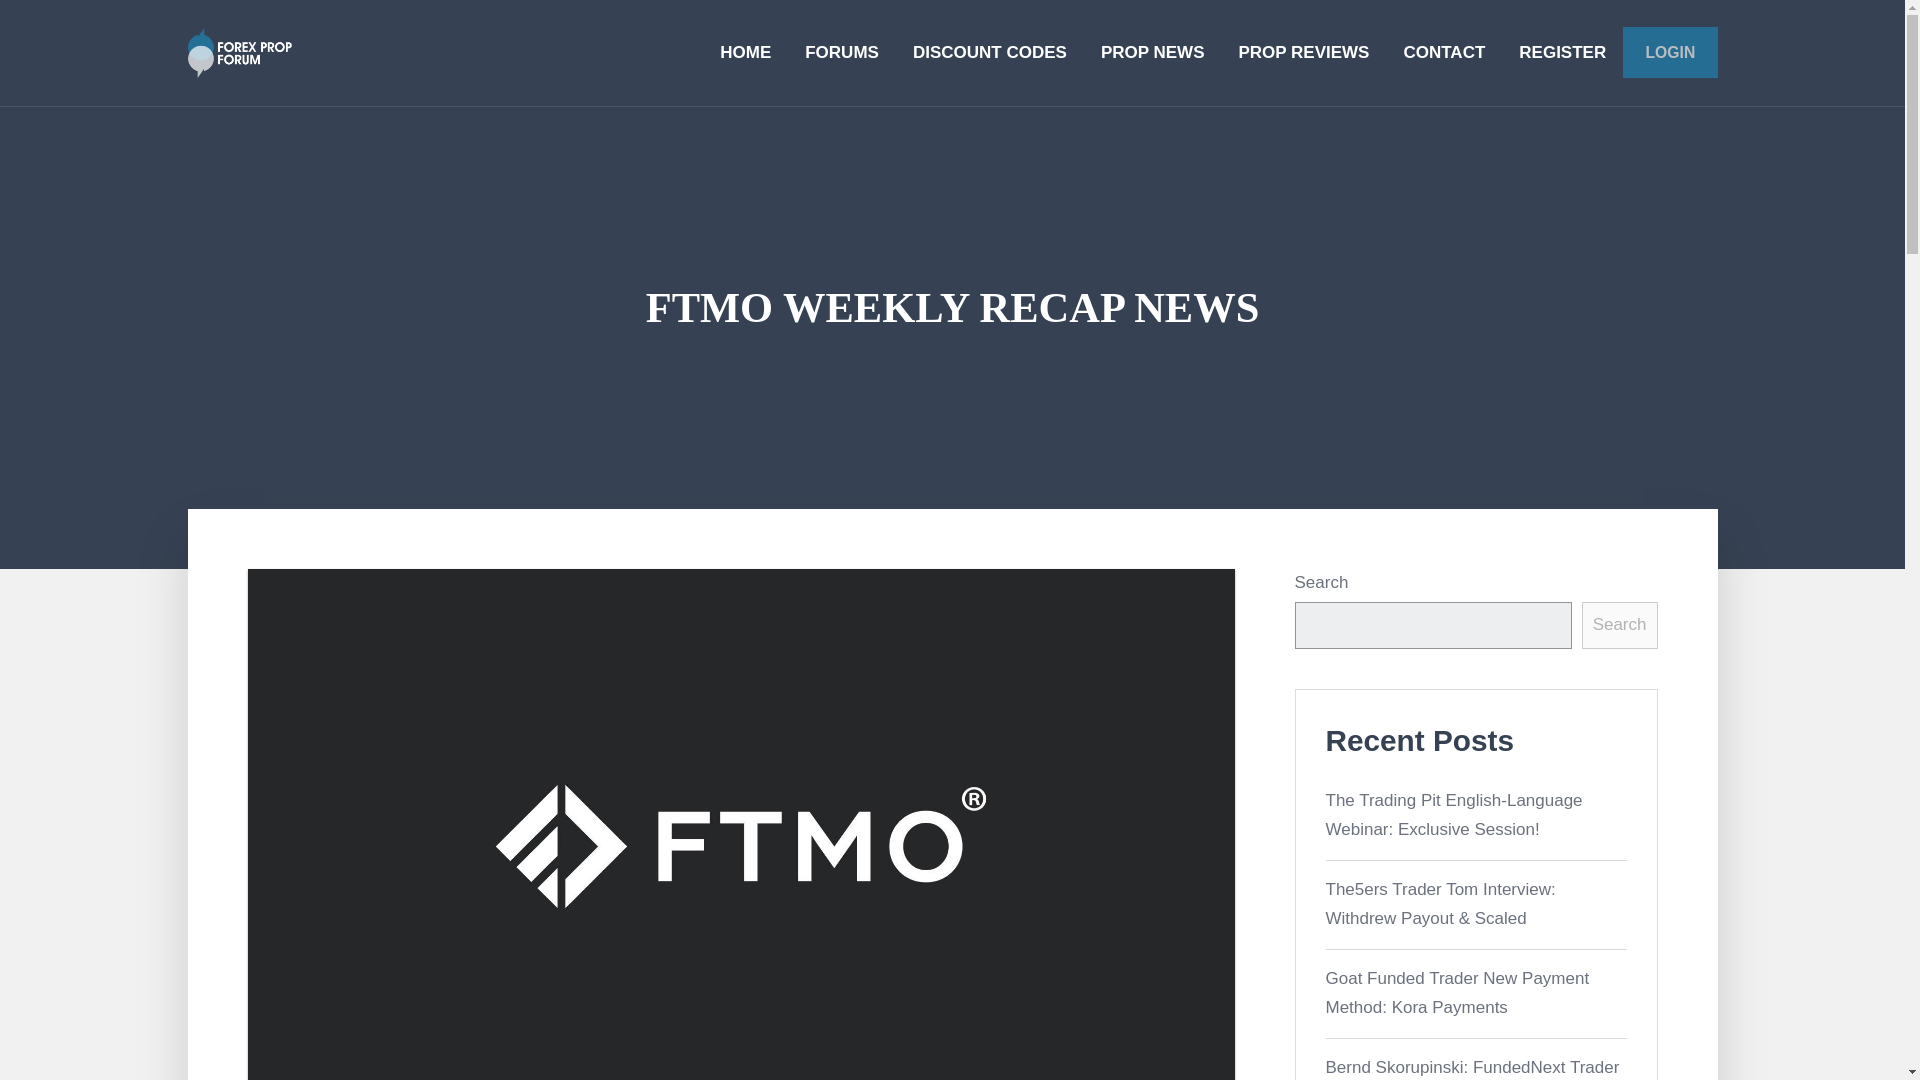 The height and width of the screenshot is (1080, 1920). I want to click on PROP NEWS, so click(1152, 52).